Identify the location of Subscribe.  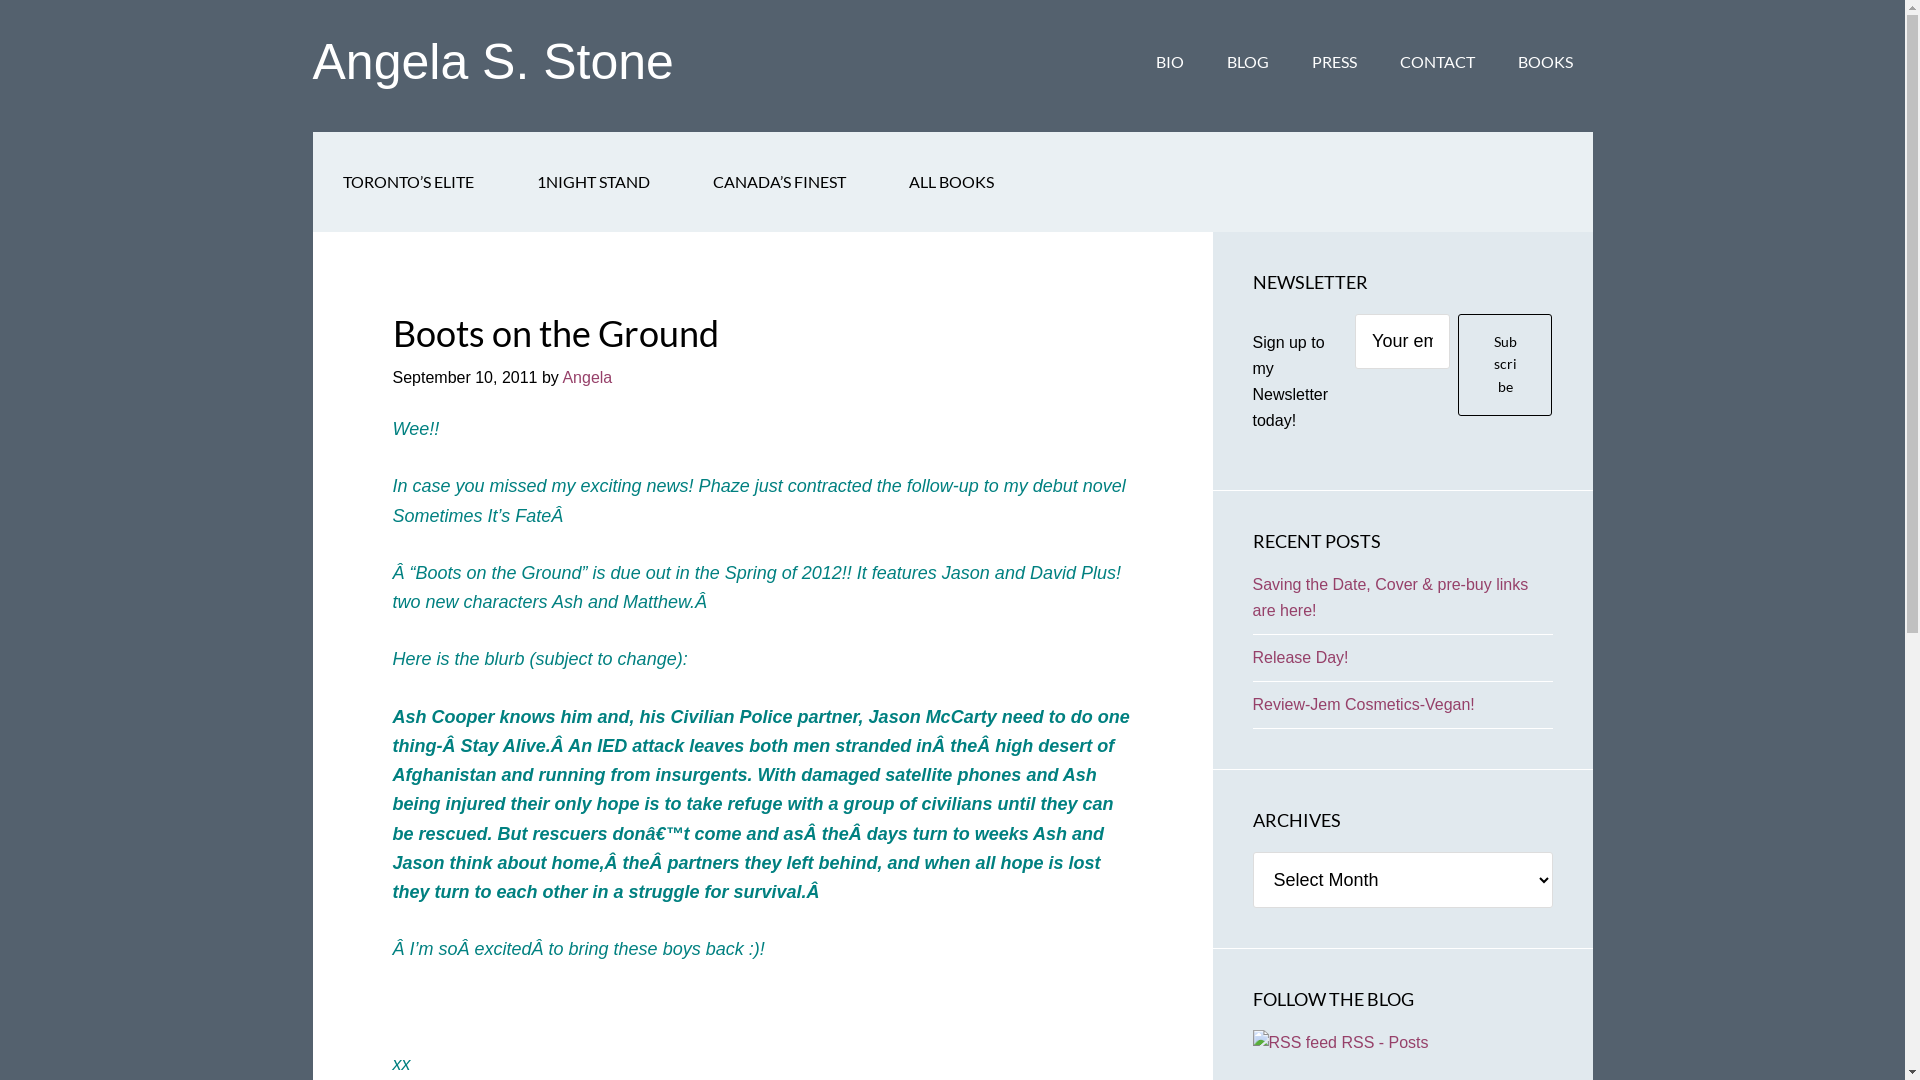
(1506, 365).